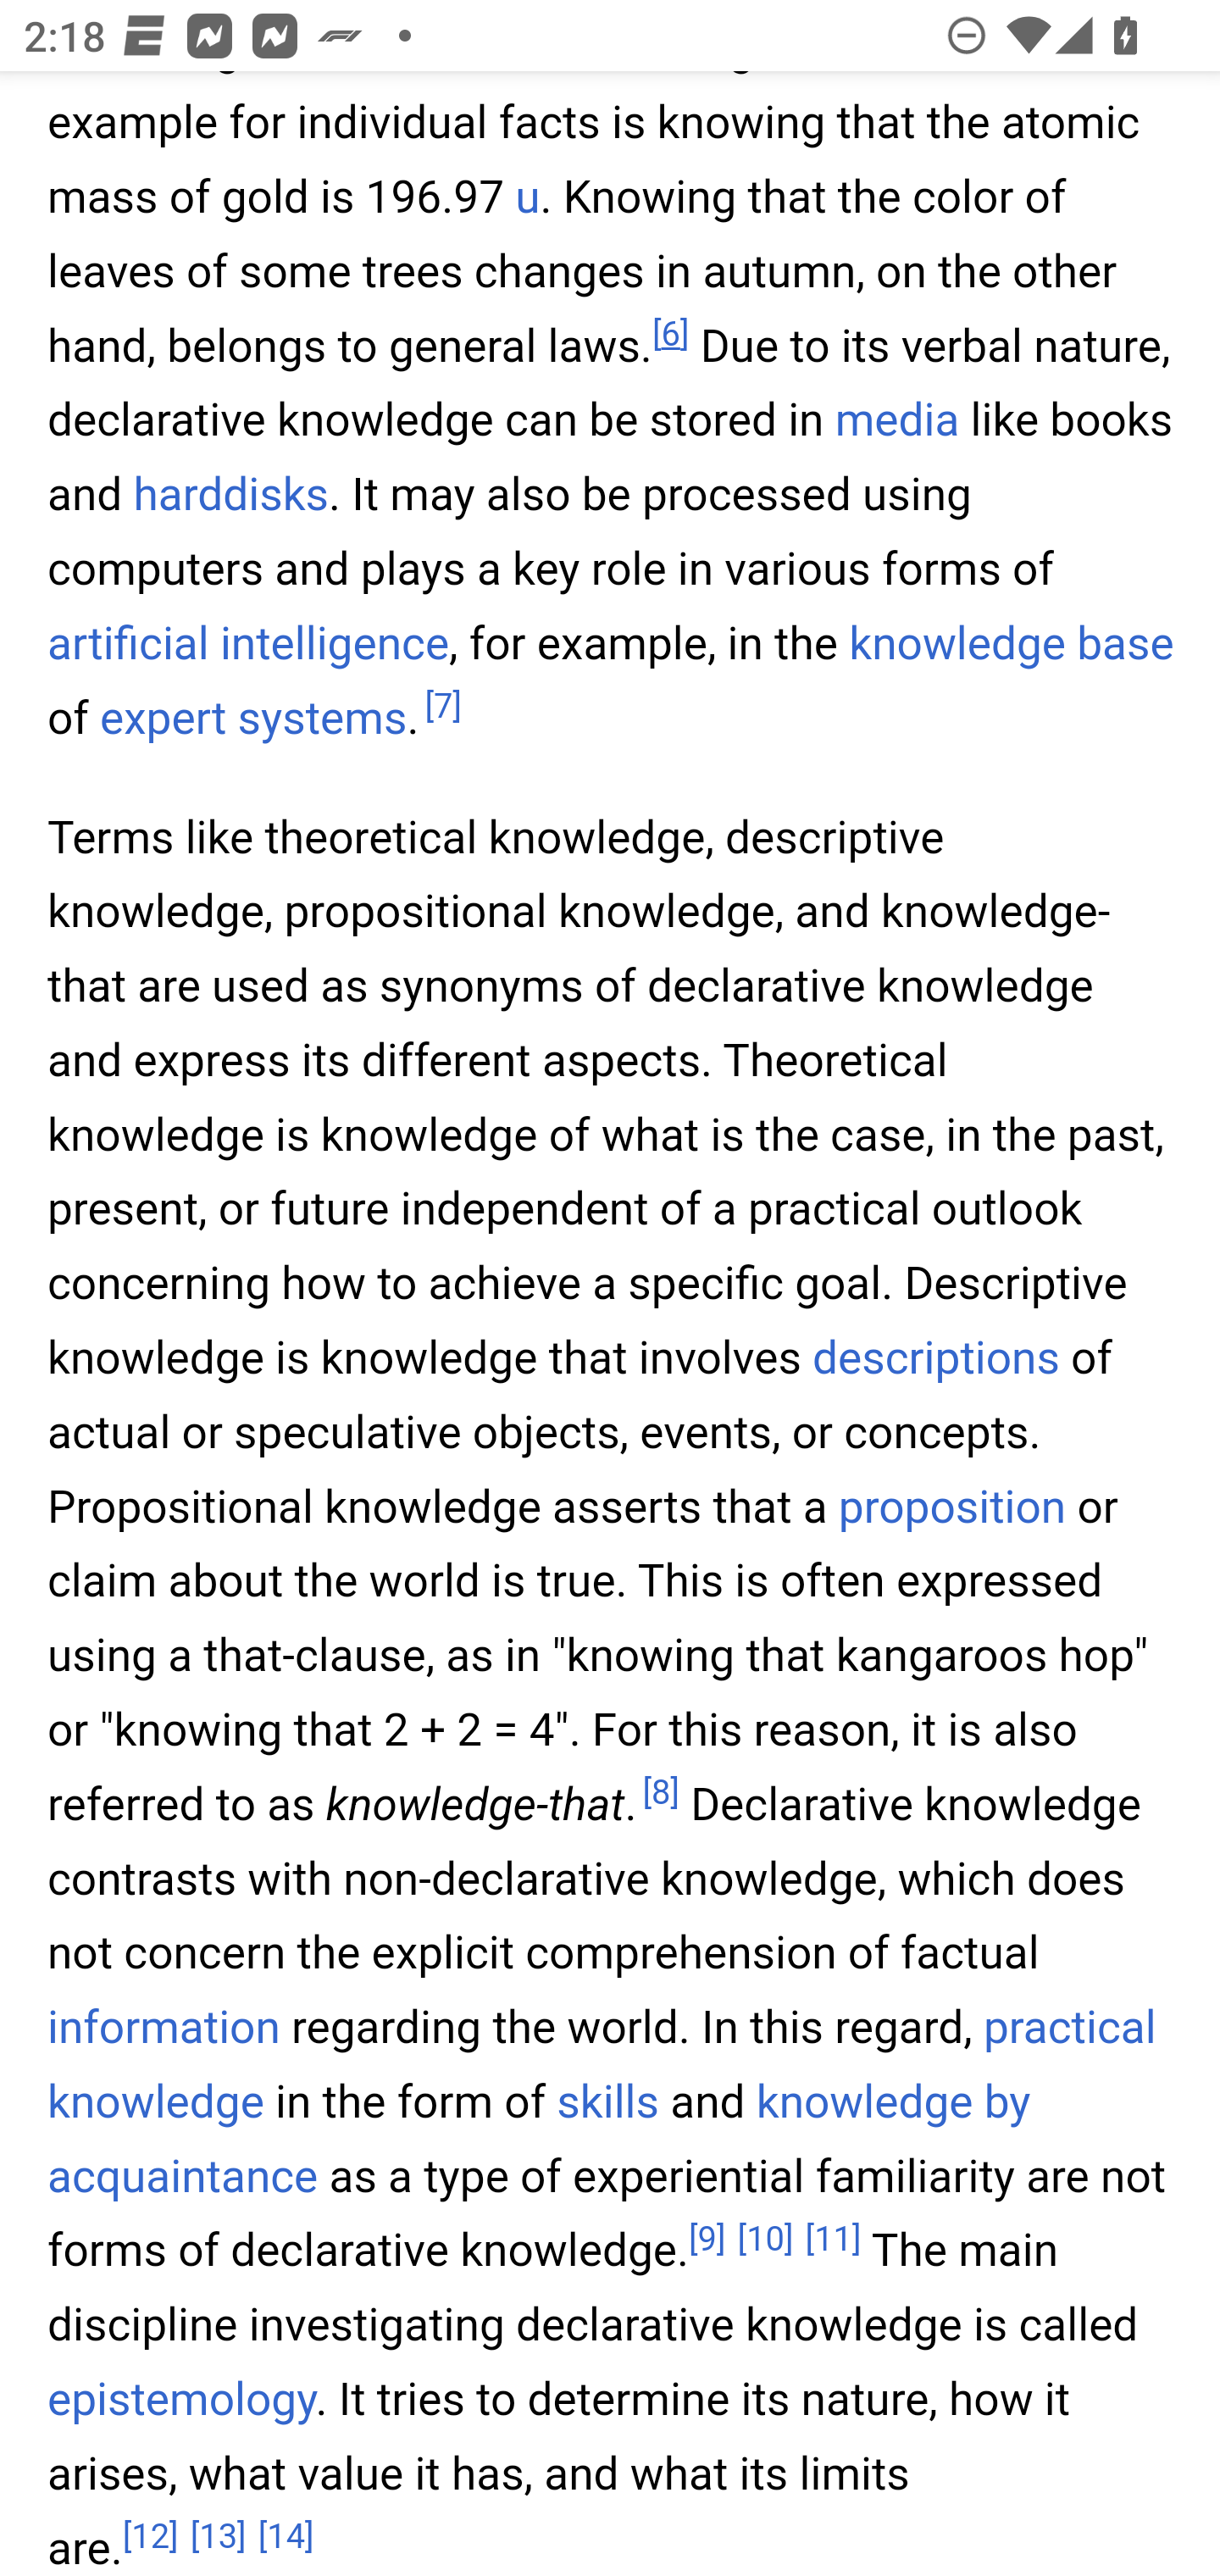  Describe the element at coordinates (669, 336) in the screenshot. I see `[] [ 6 ]` at that location.